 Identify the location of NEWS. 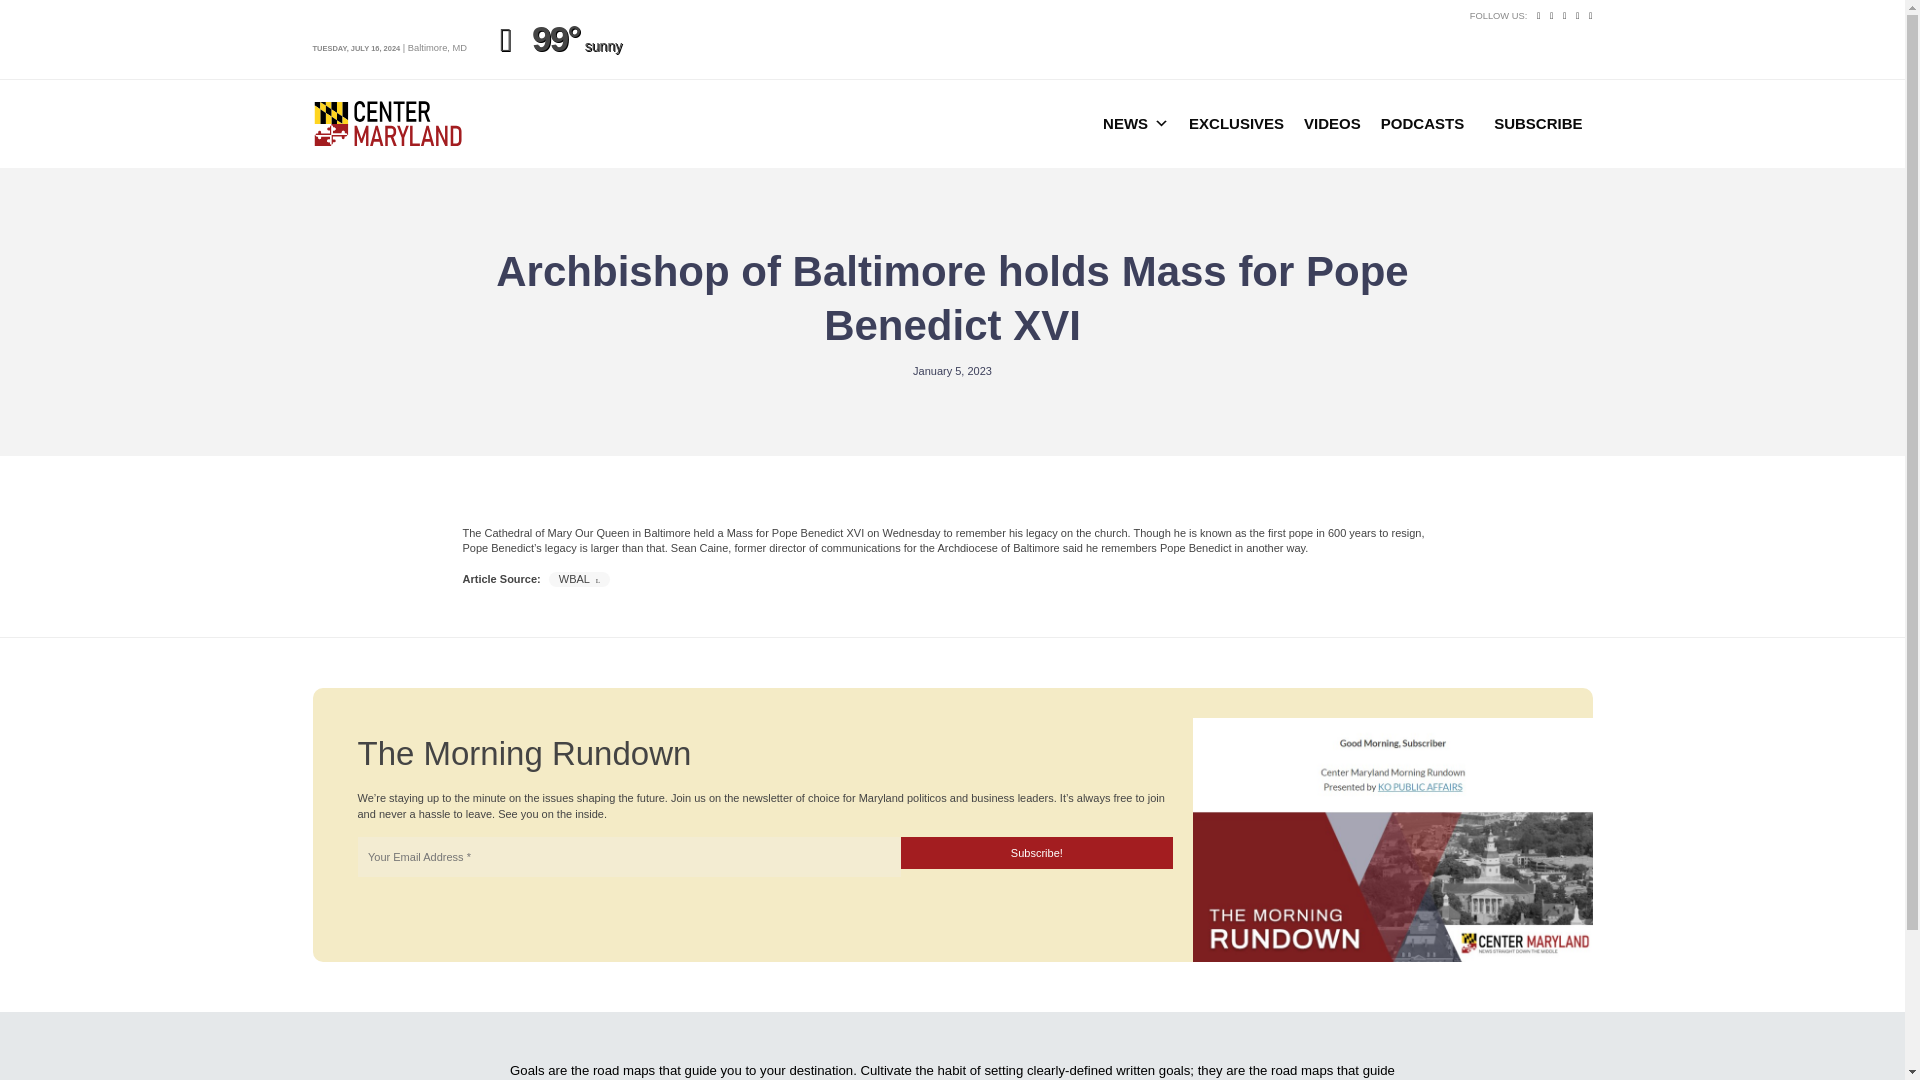
(1135, 123).